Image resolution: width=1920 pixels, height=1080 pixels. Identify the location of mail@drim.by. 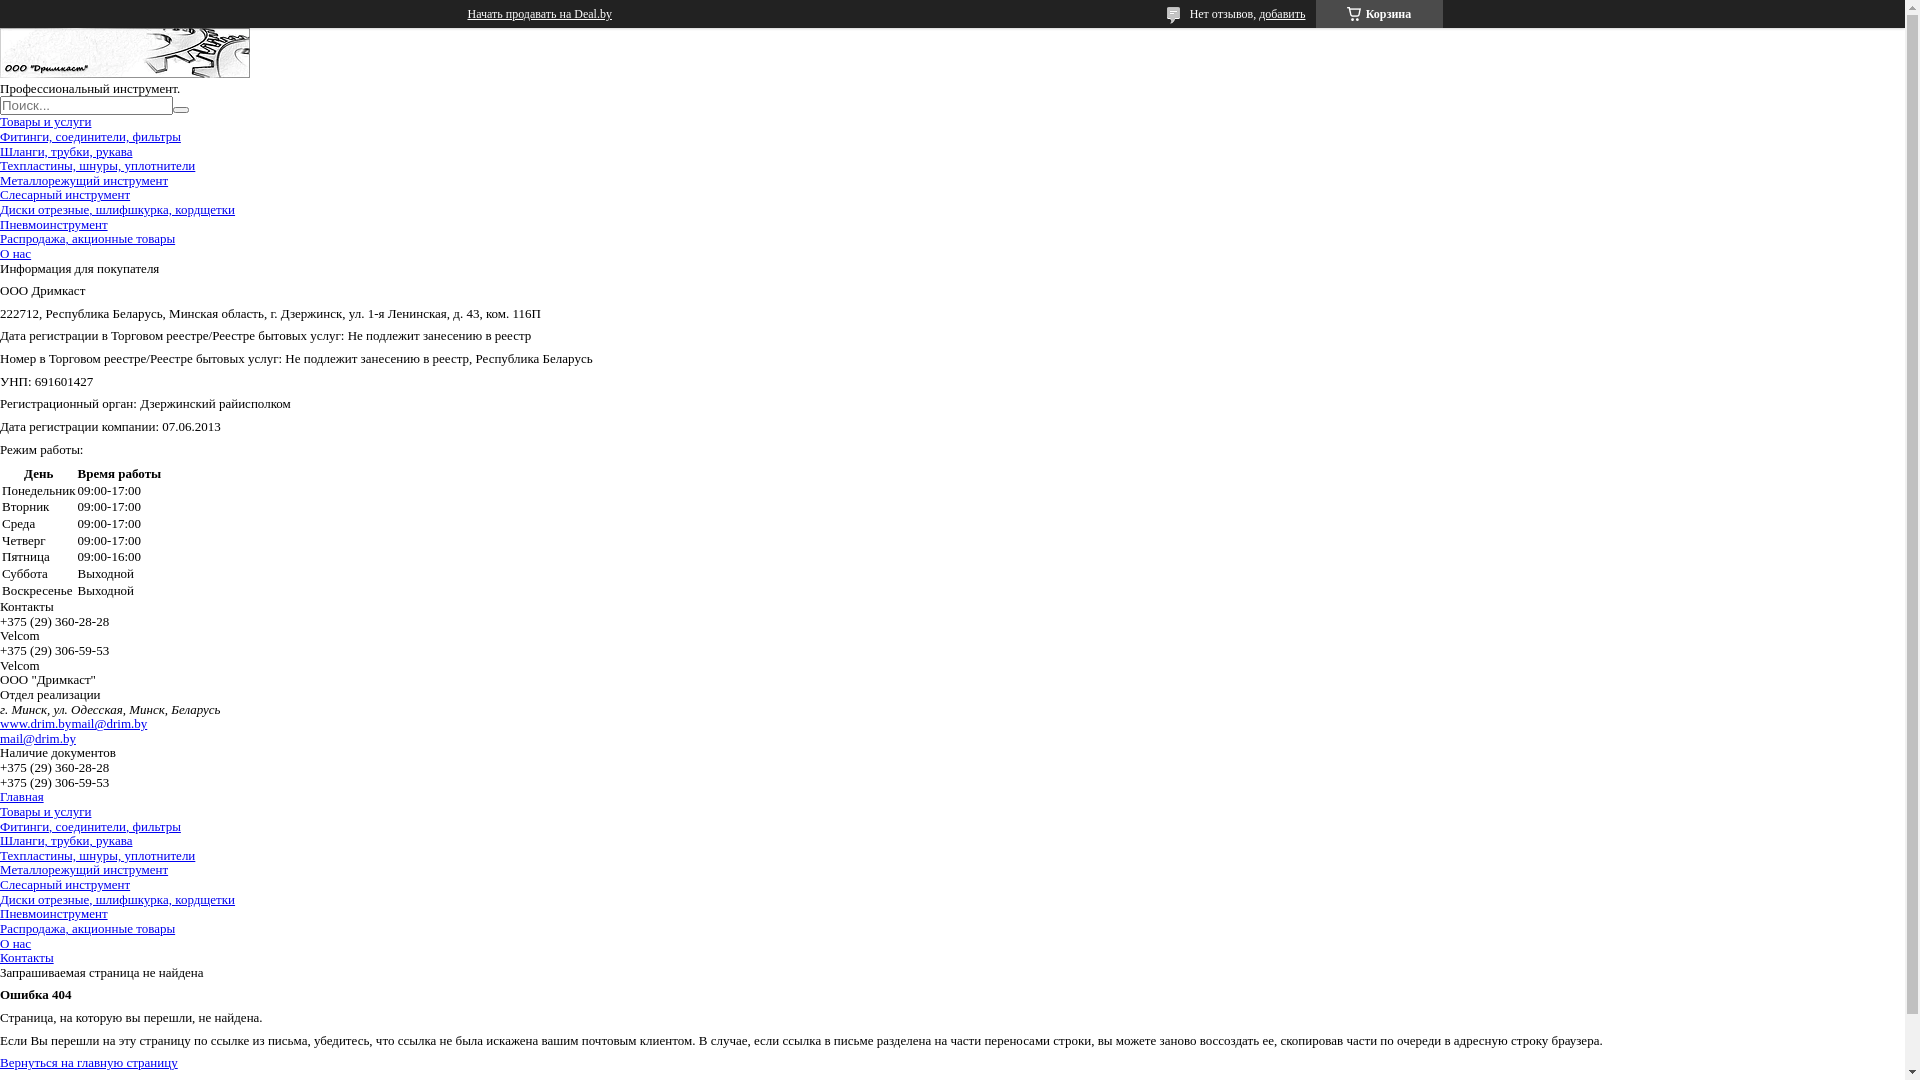
(38, 738).